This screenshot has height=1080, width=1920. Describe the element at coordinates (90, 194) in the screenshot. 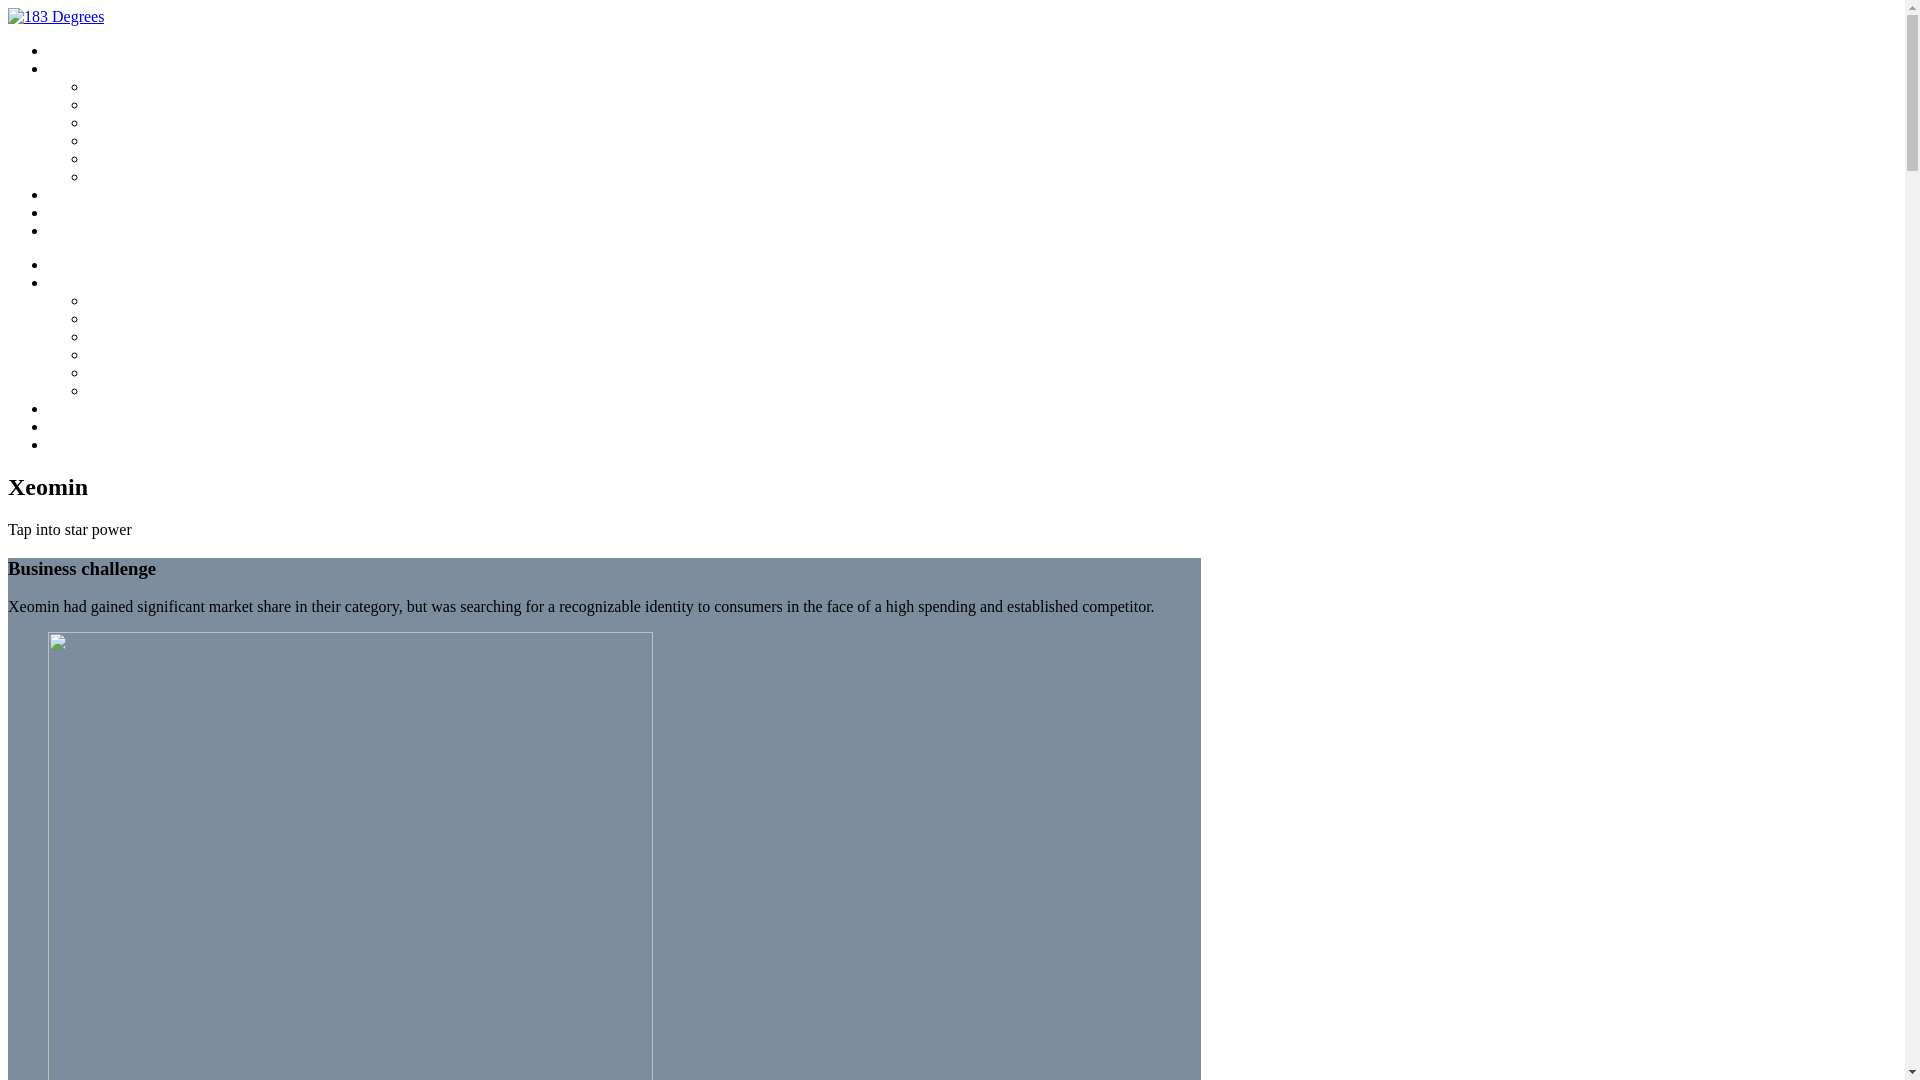

I see `More Projects` at that location.